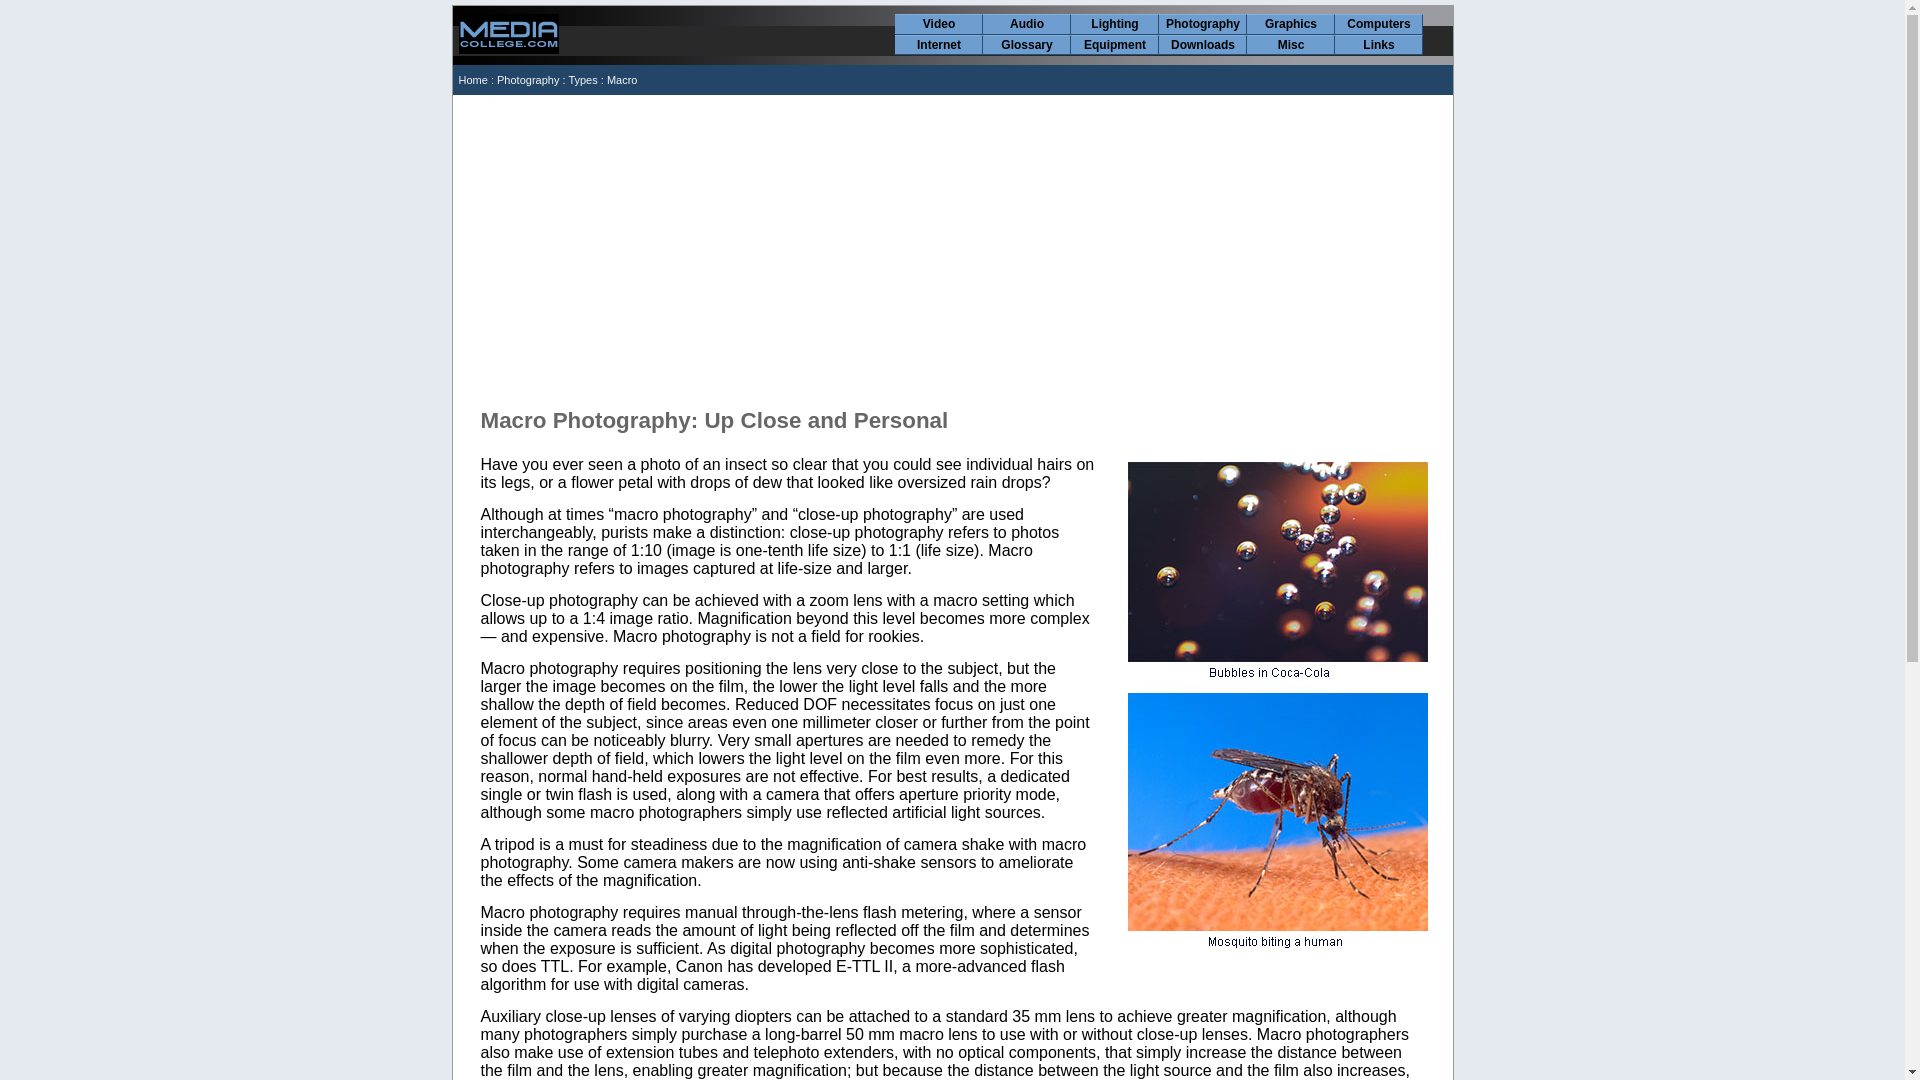 Image resolution: width=1920 pixels, height=1080 pixels. Describe the element at coordinates (1026, 24) in the screenshot. I see `Audio` at that location.